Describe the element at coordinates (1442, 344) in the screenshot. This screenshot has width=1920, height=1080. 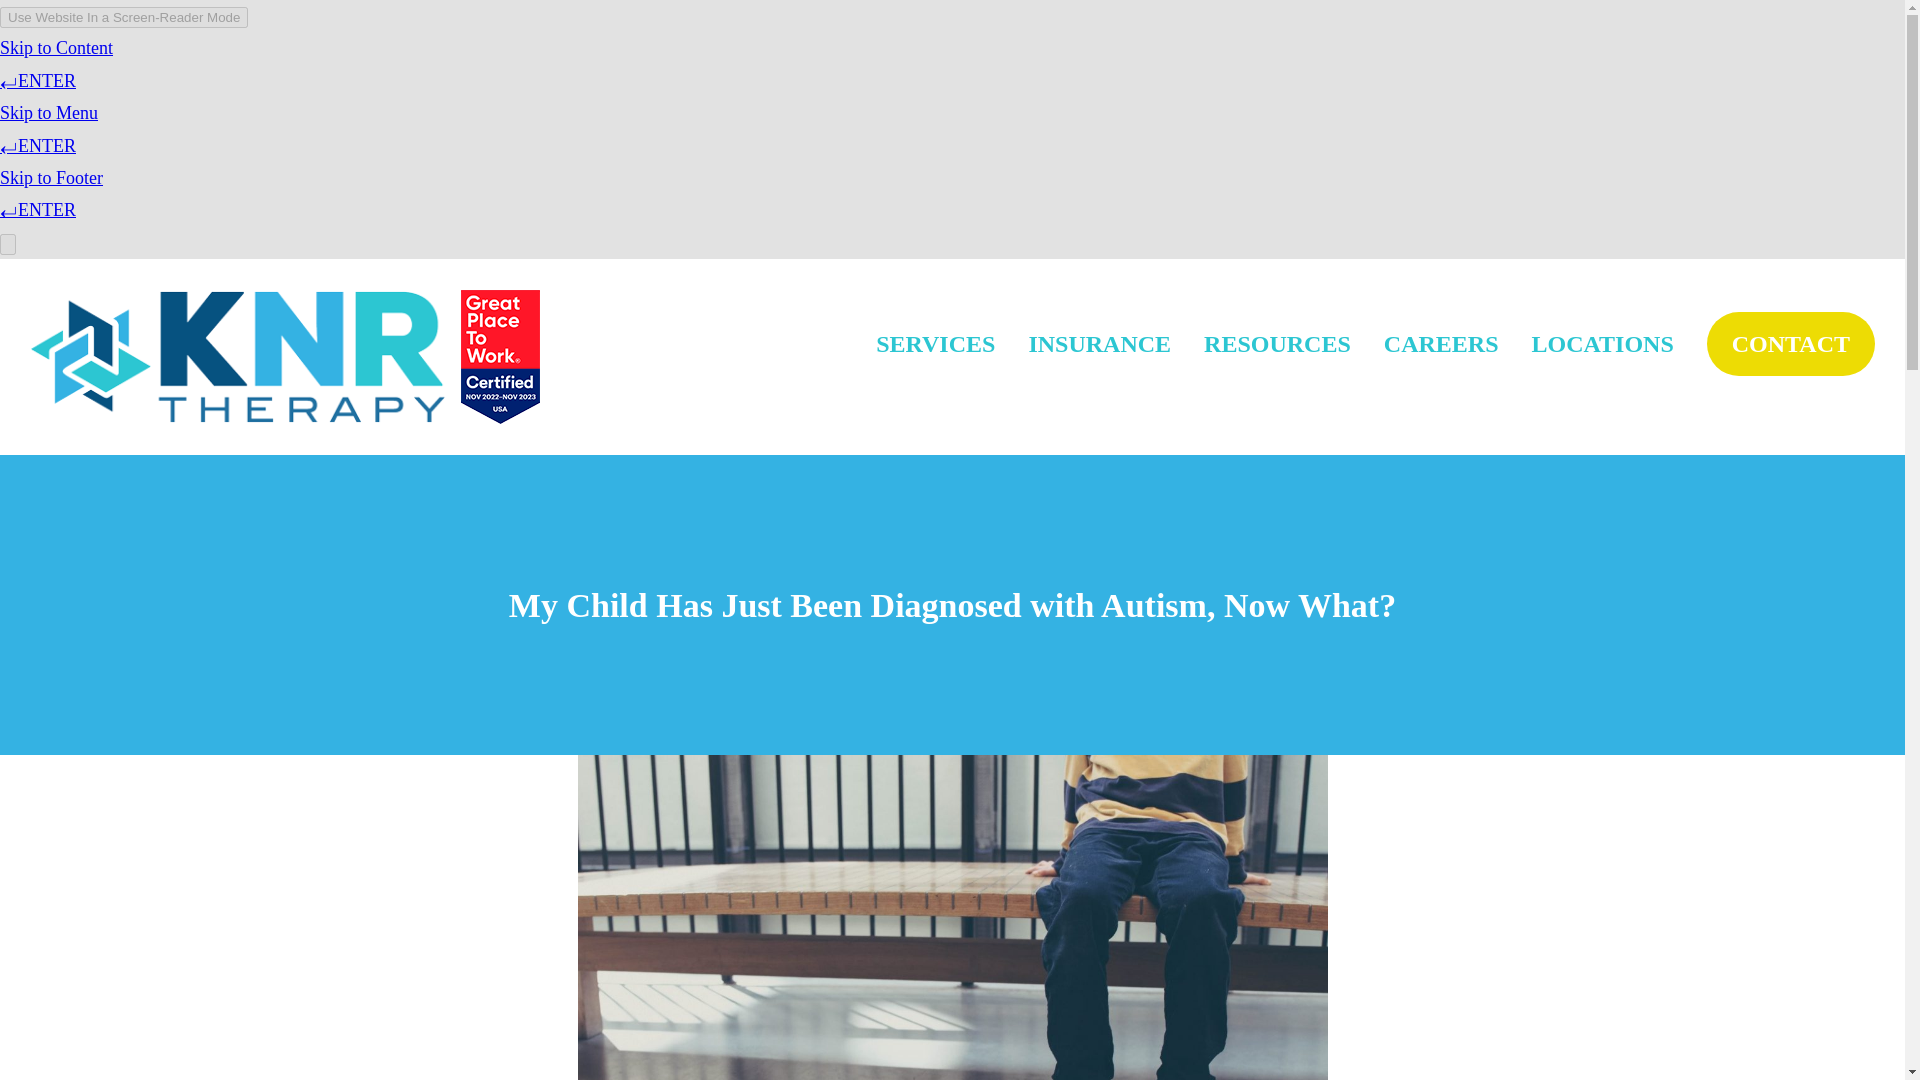
I see `CAREERS` at that location.